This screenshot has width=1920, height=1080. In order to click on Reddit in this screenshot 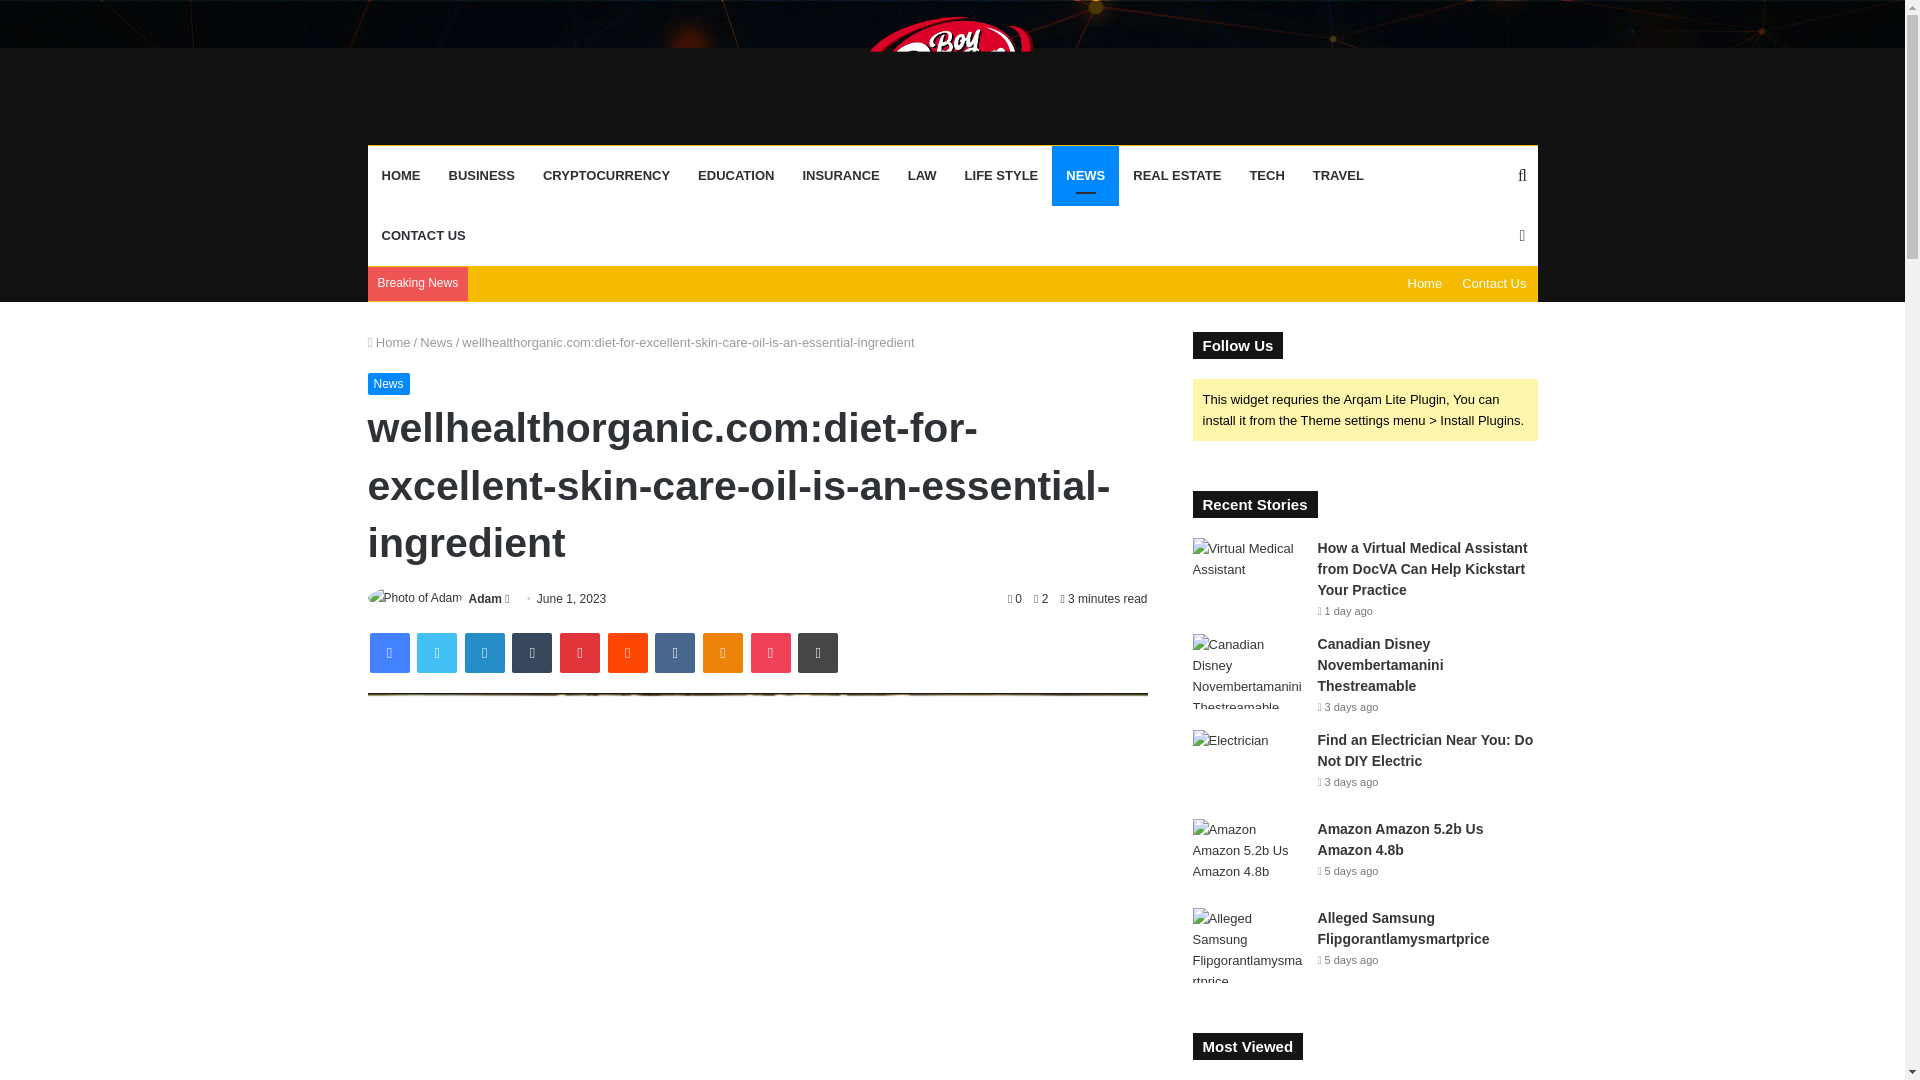, I will do `click(628, 652)`.